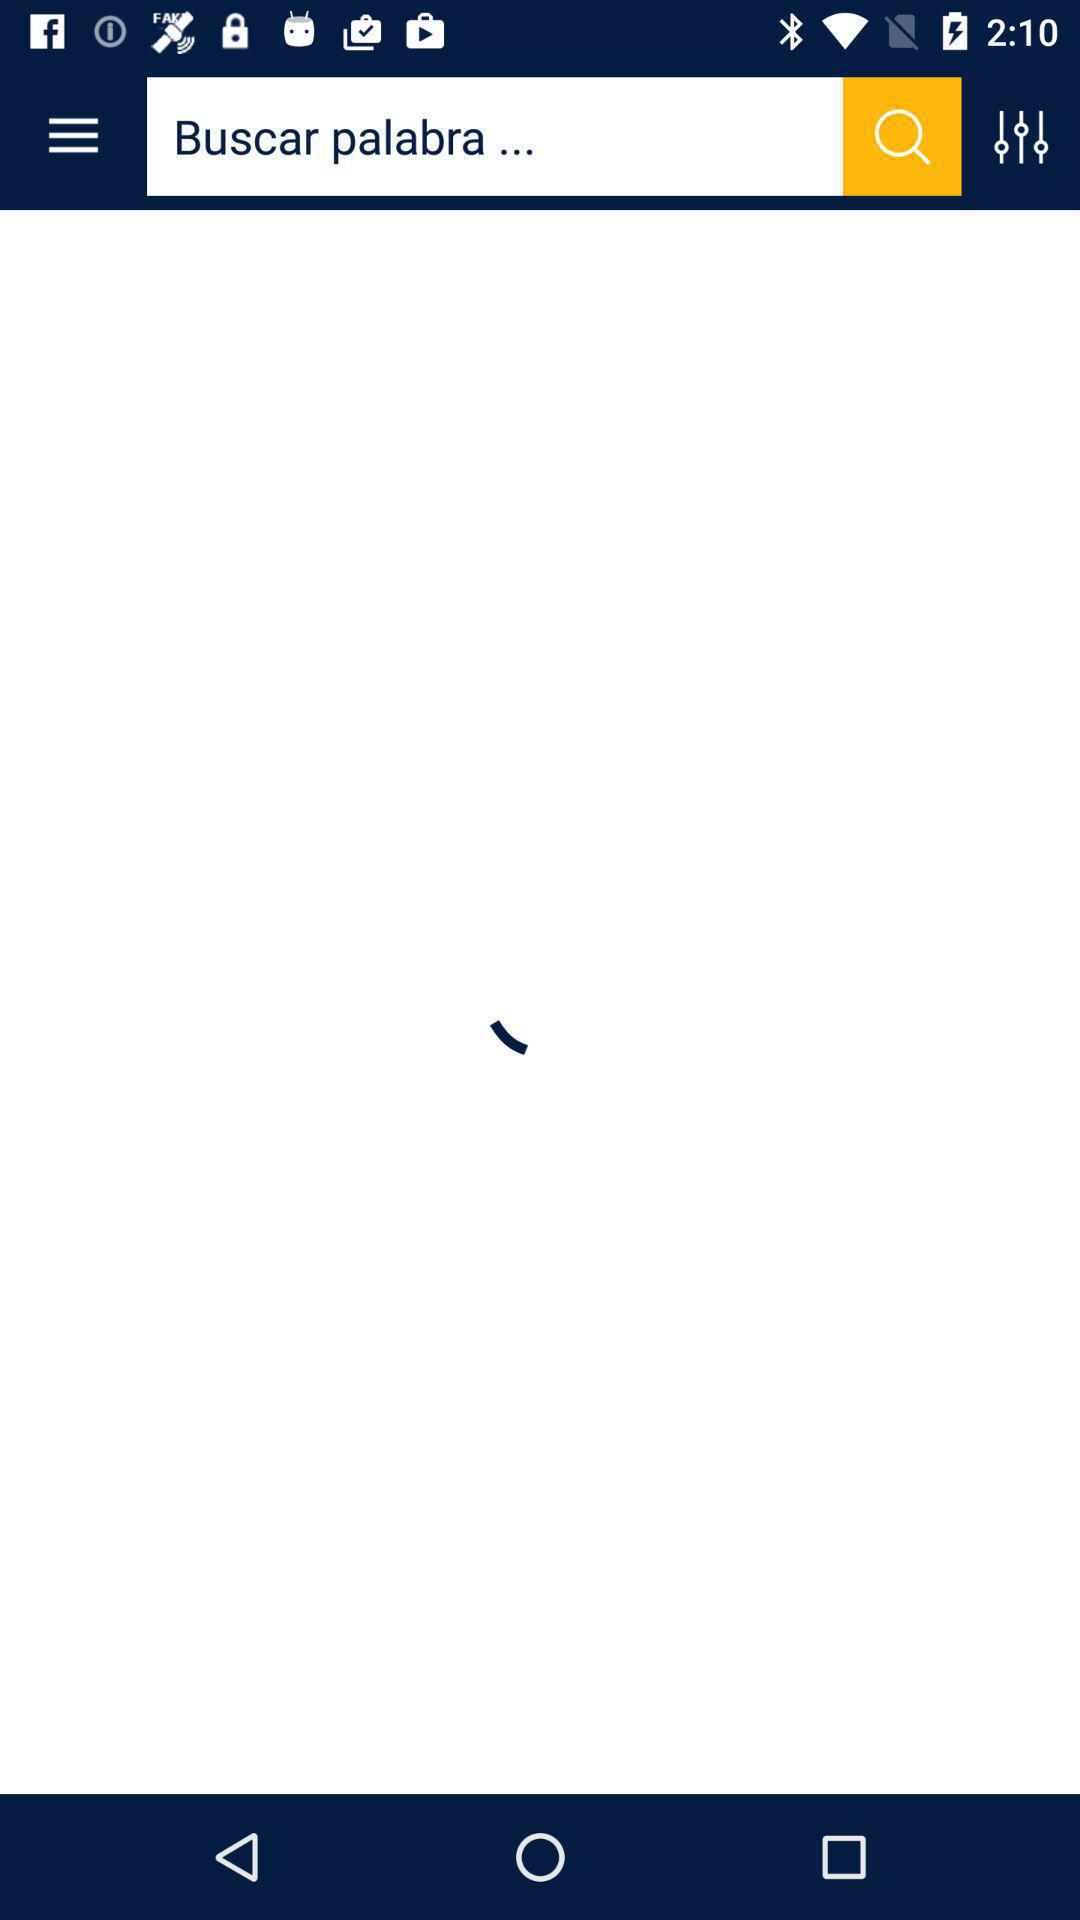 This screenshot has height=1920, width=1080. Describe the element at coordinates (1020, 136) in the screenshot. I see `switch to filter` at that location.